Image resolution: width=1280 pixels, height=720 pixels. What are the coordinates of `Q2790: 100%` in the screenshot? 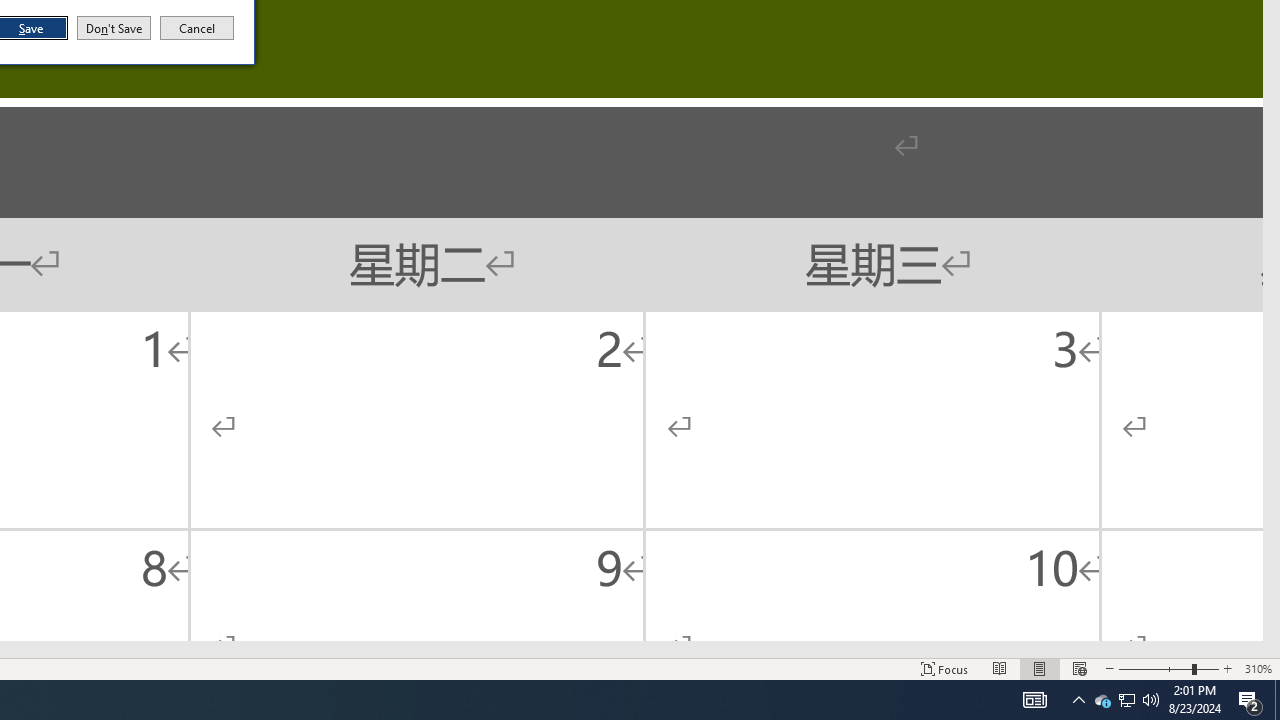 It's located at (1078, 700).